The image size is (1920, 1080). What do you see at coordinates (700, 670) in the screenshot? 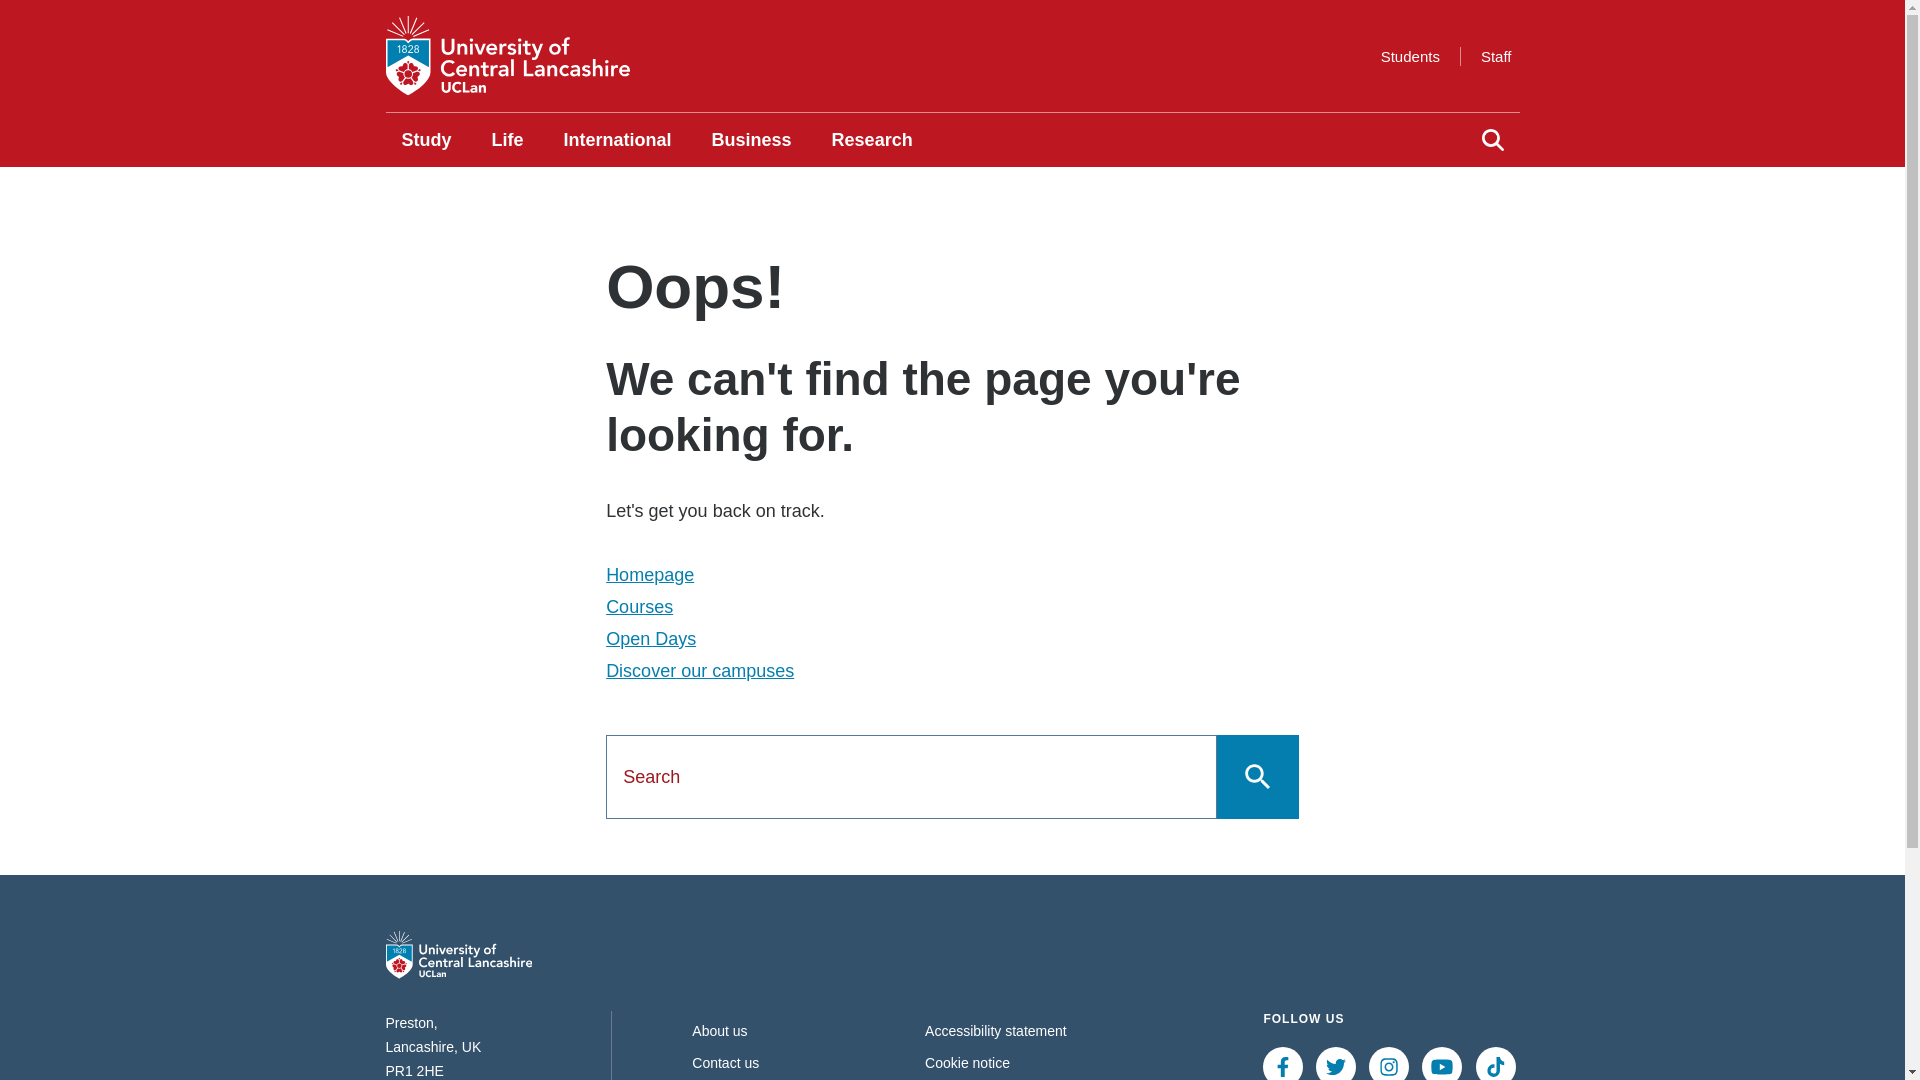
I see `Discover our campuses` at bounding box center [700, 670].